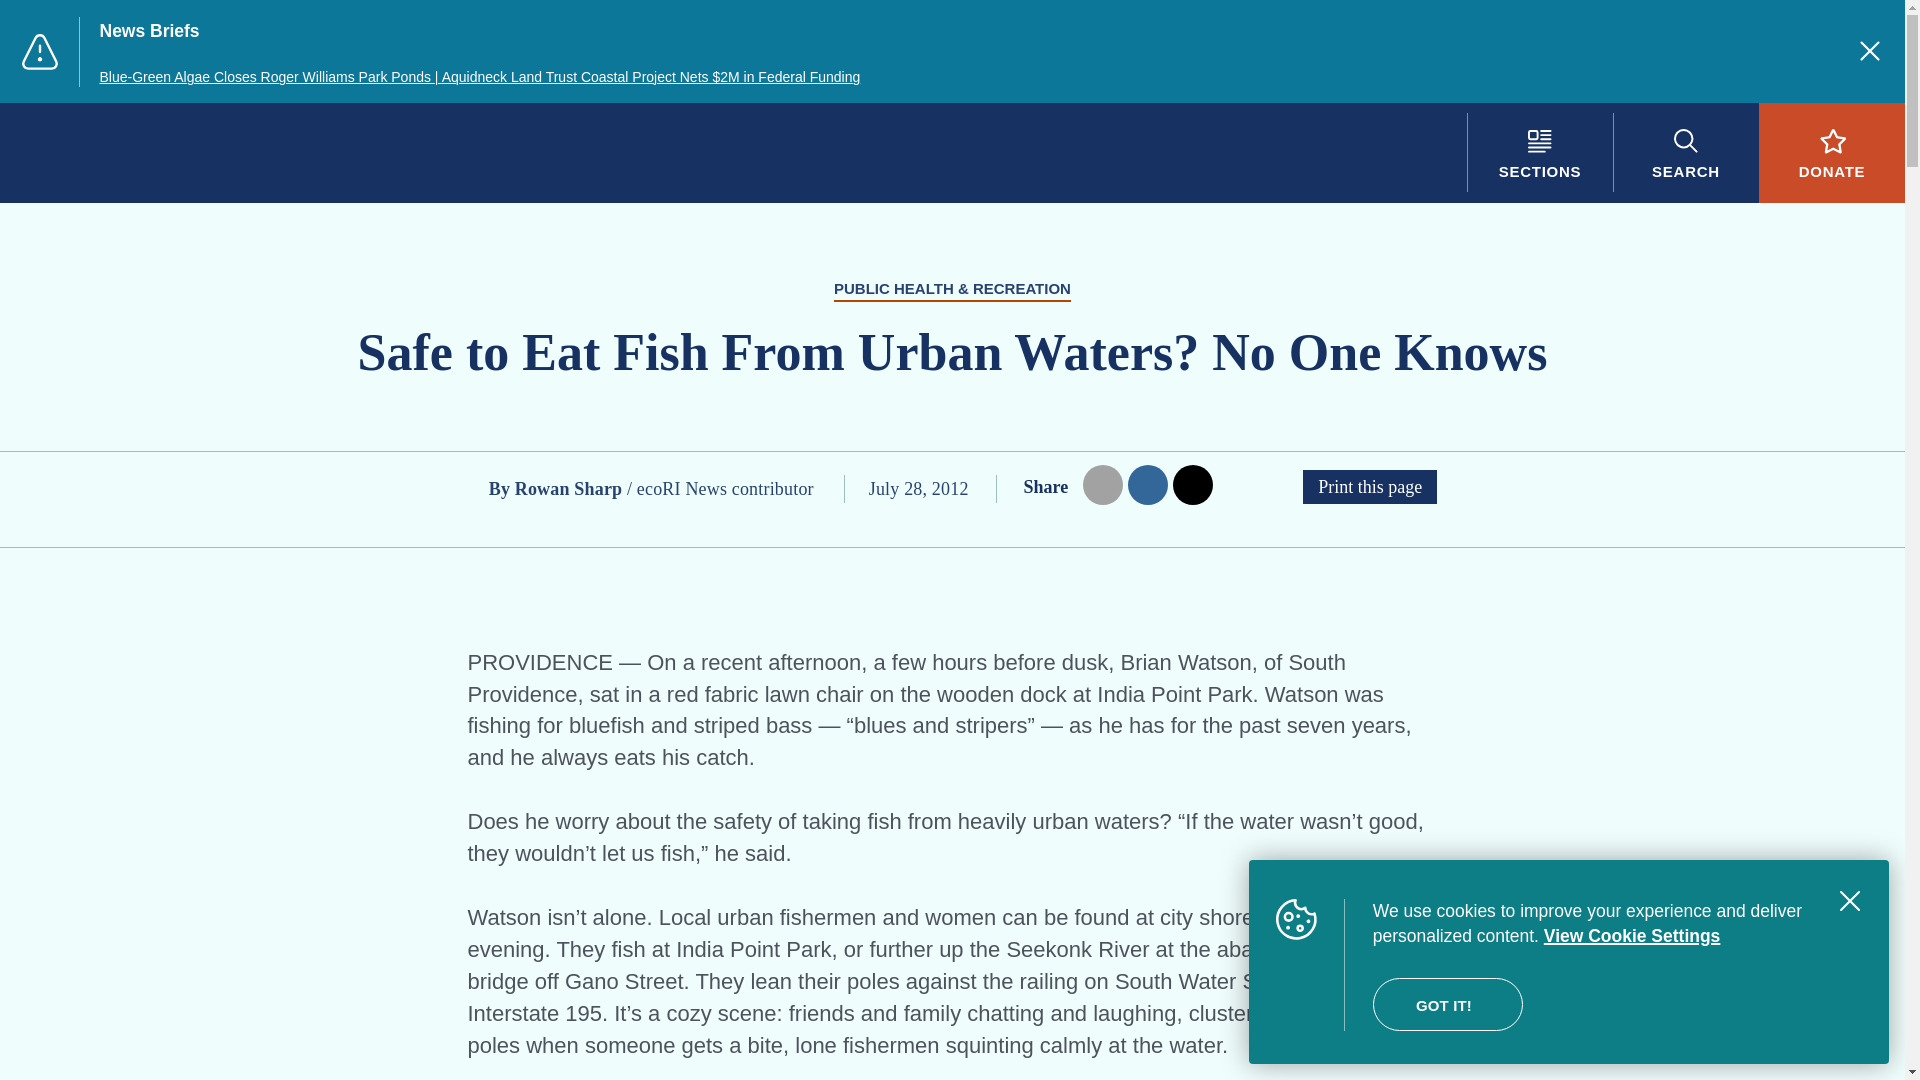 Image resolution: width=1920 pixels, height=1080 pixels. Describe the element at coordinates (1870, 50) in the screenshot. I see `Close` at that location.